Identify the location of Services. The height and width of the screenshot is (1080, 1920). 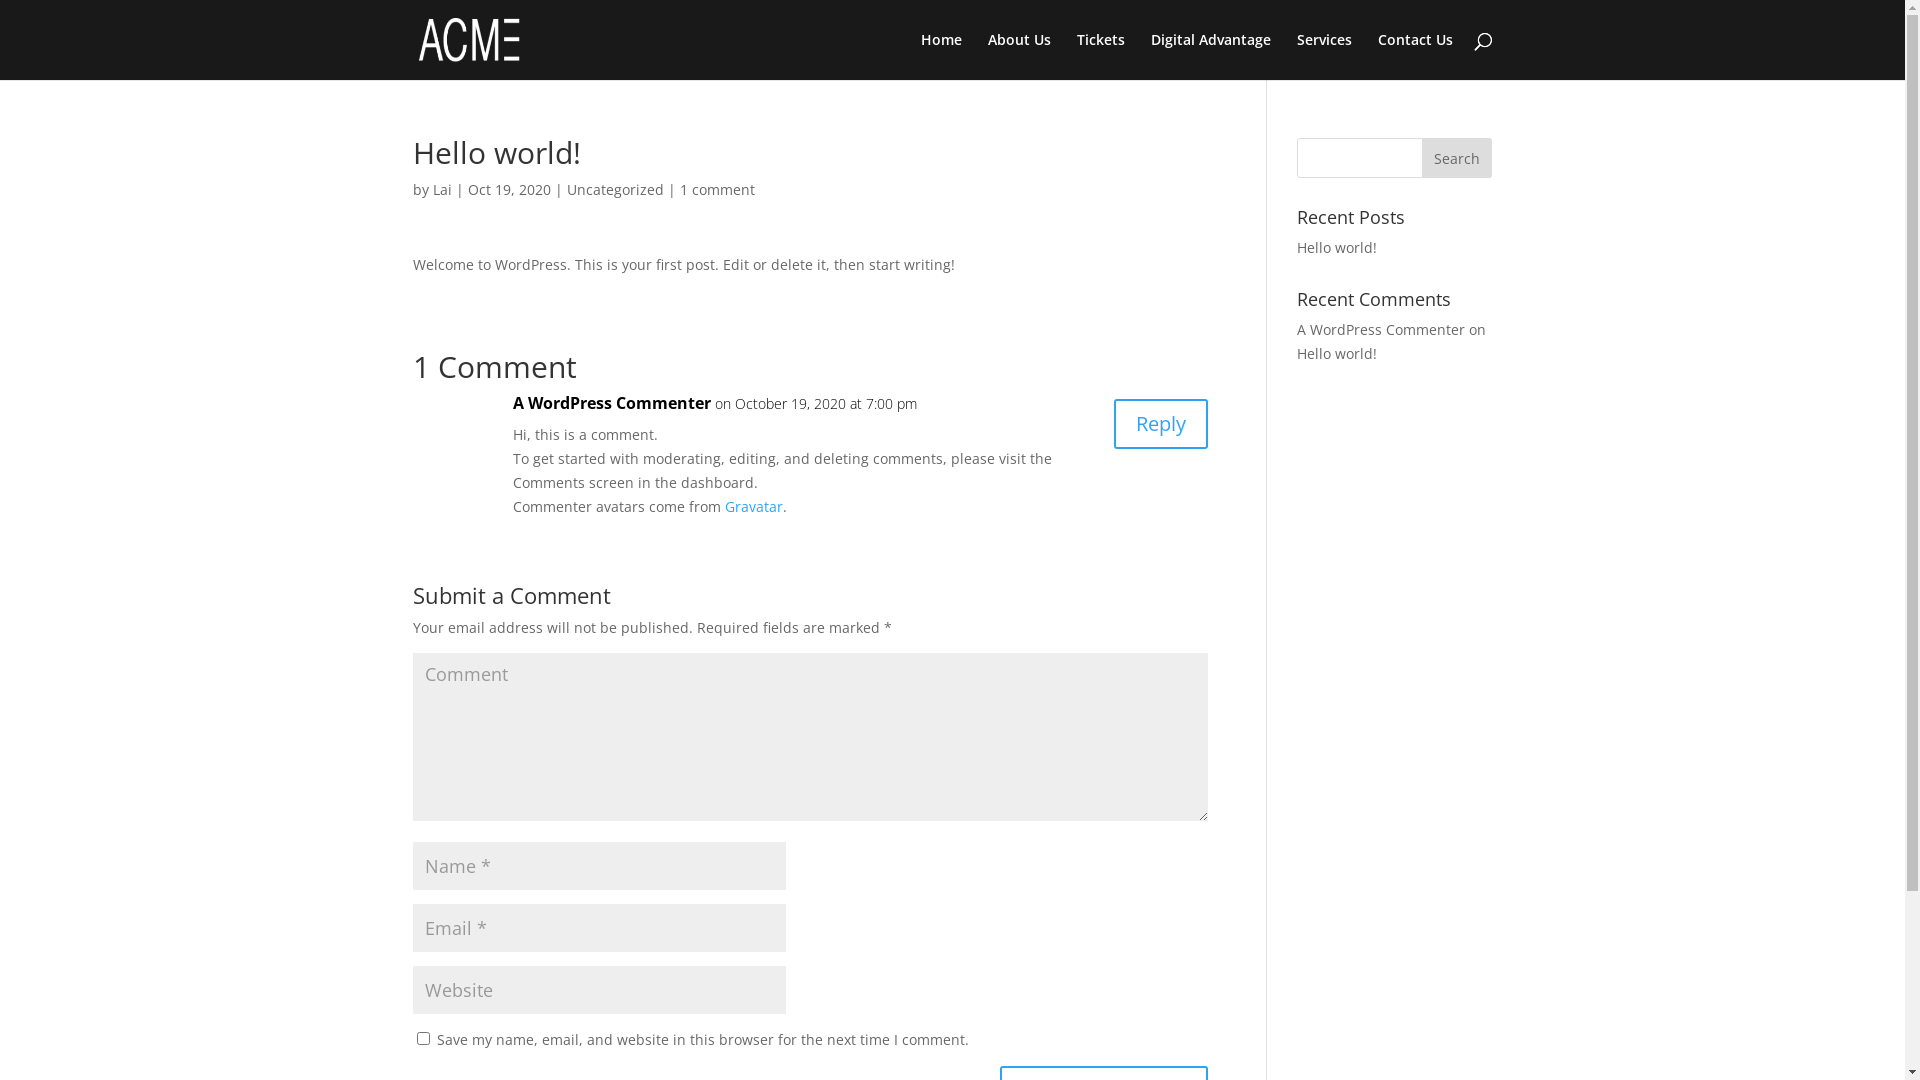
(1324, 56).